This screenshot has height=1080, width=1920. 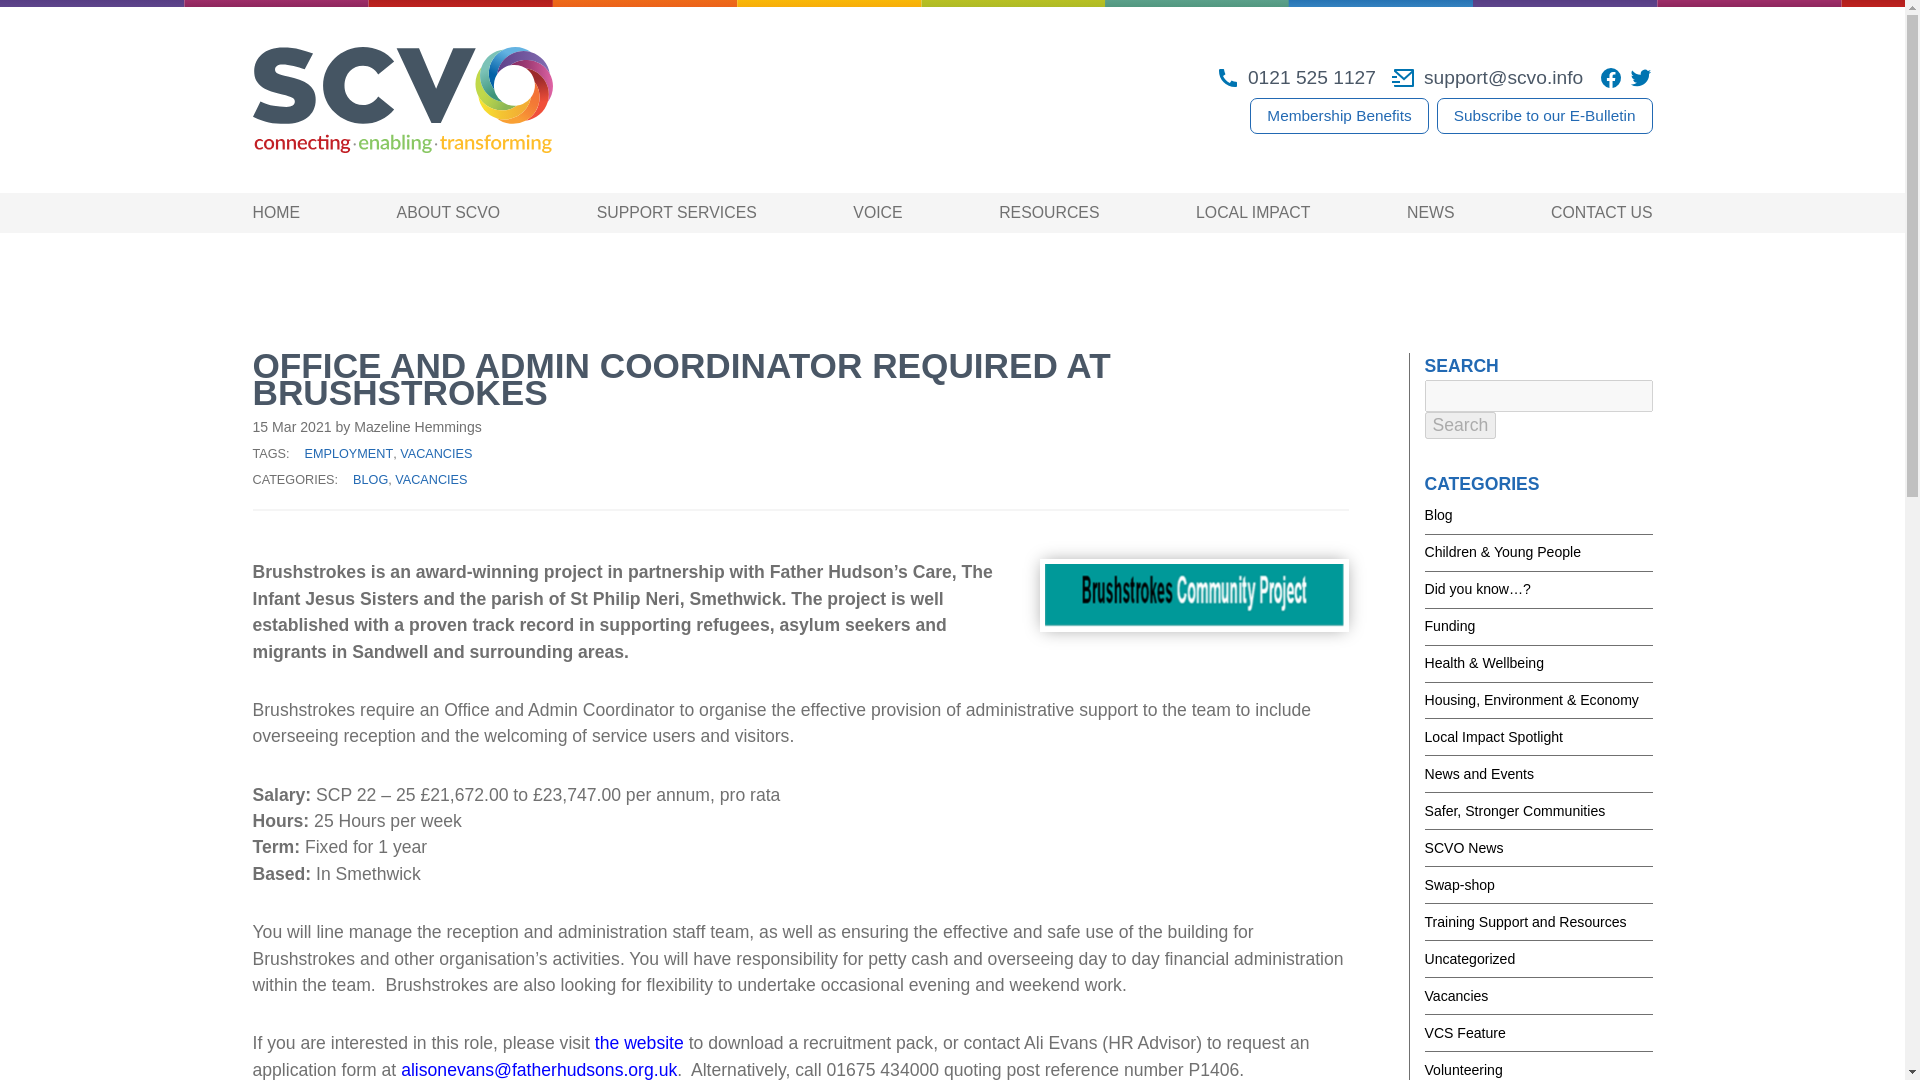 What do you see at coordinates (1338, 116) in the screenshot?
I see `Membership Benefits` at bounding box center [1338, 116].